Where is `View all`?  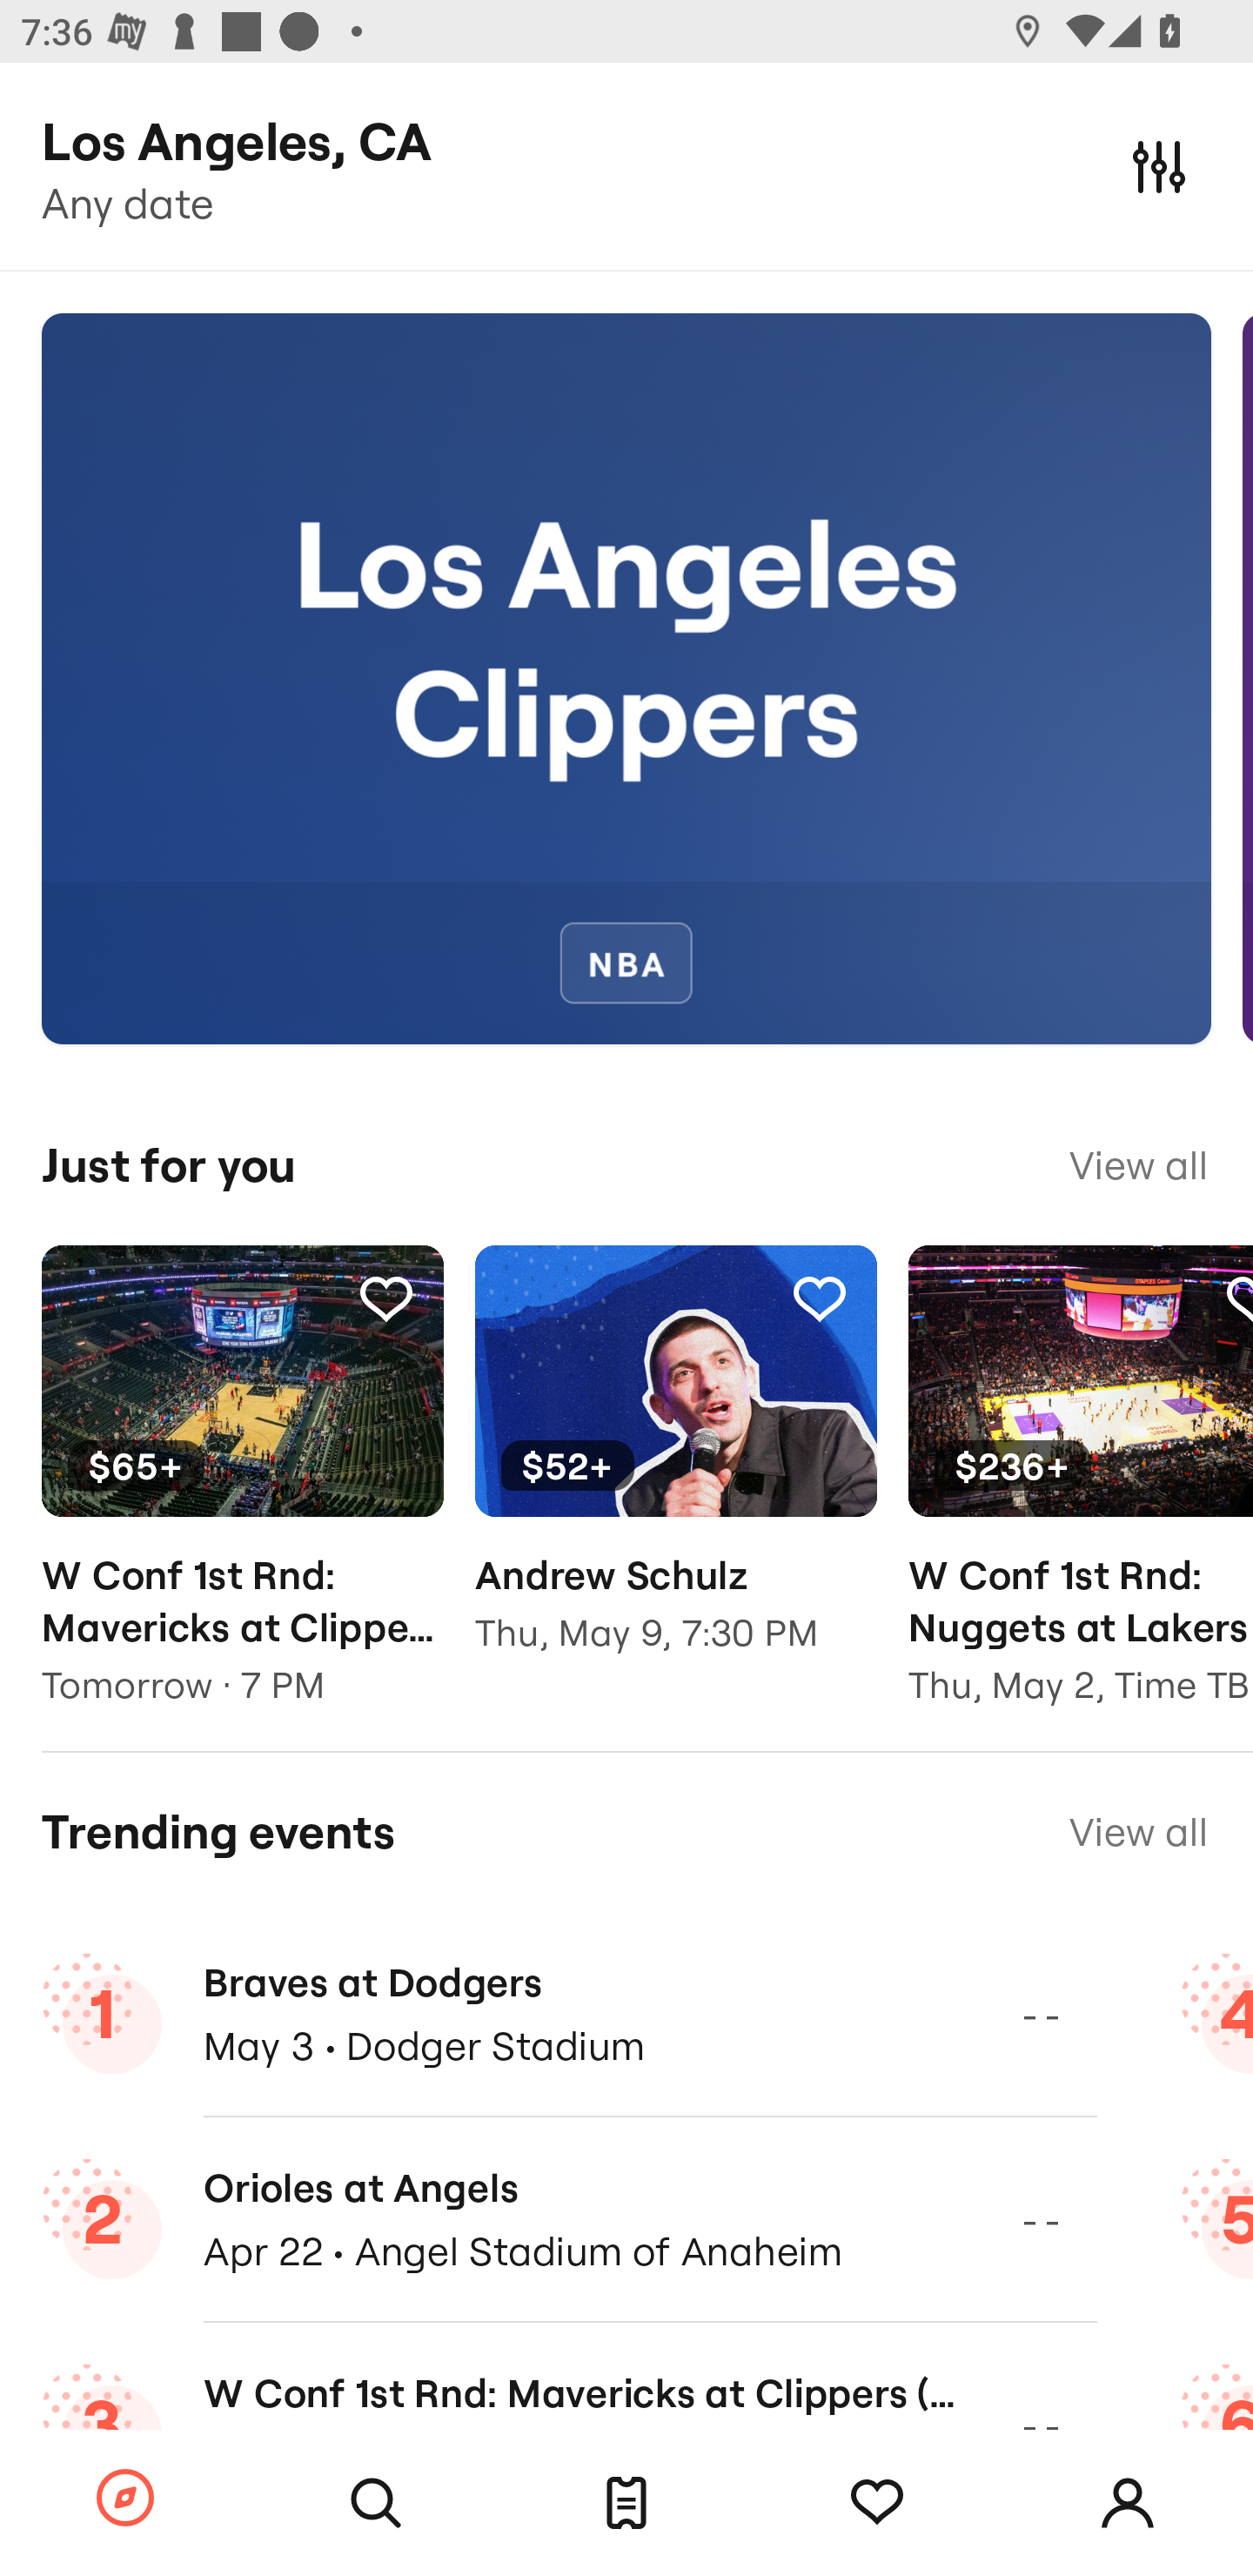
View all is located at coordinates (1138, 1165).